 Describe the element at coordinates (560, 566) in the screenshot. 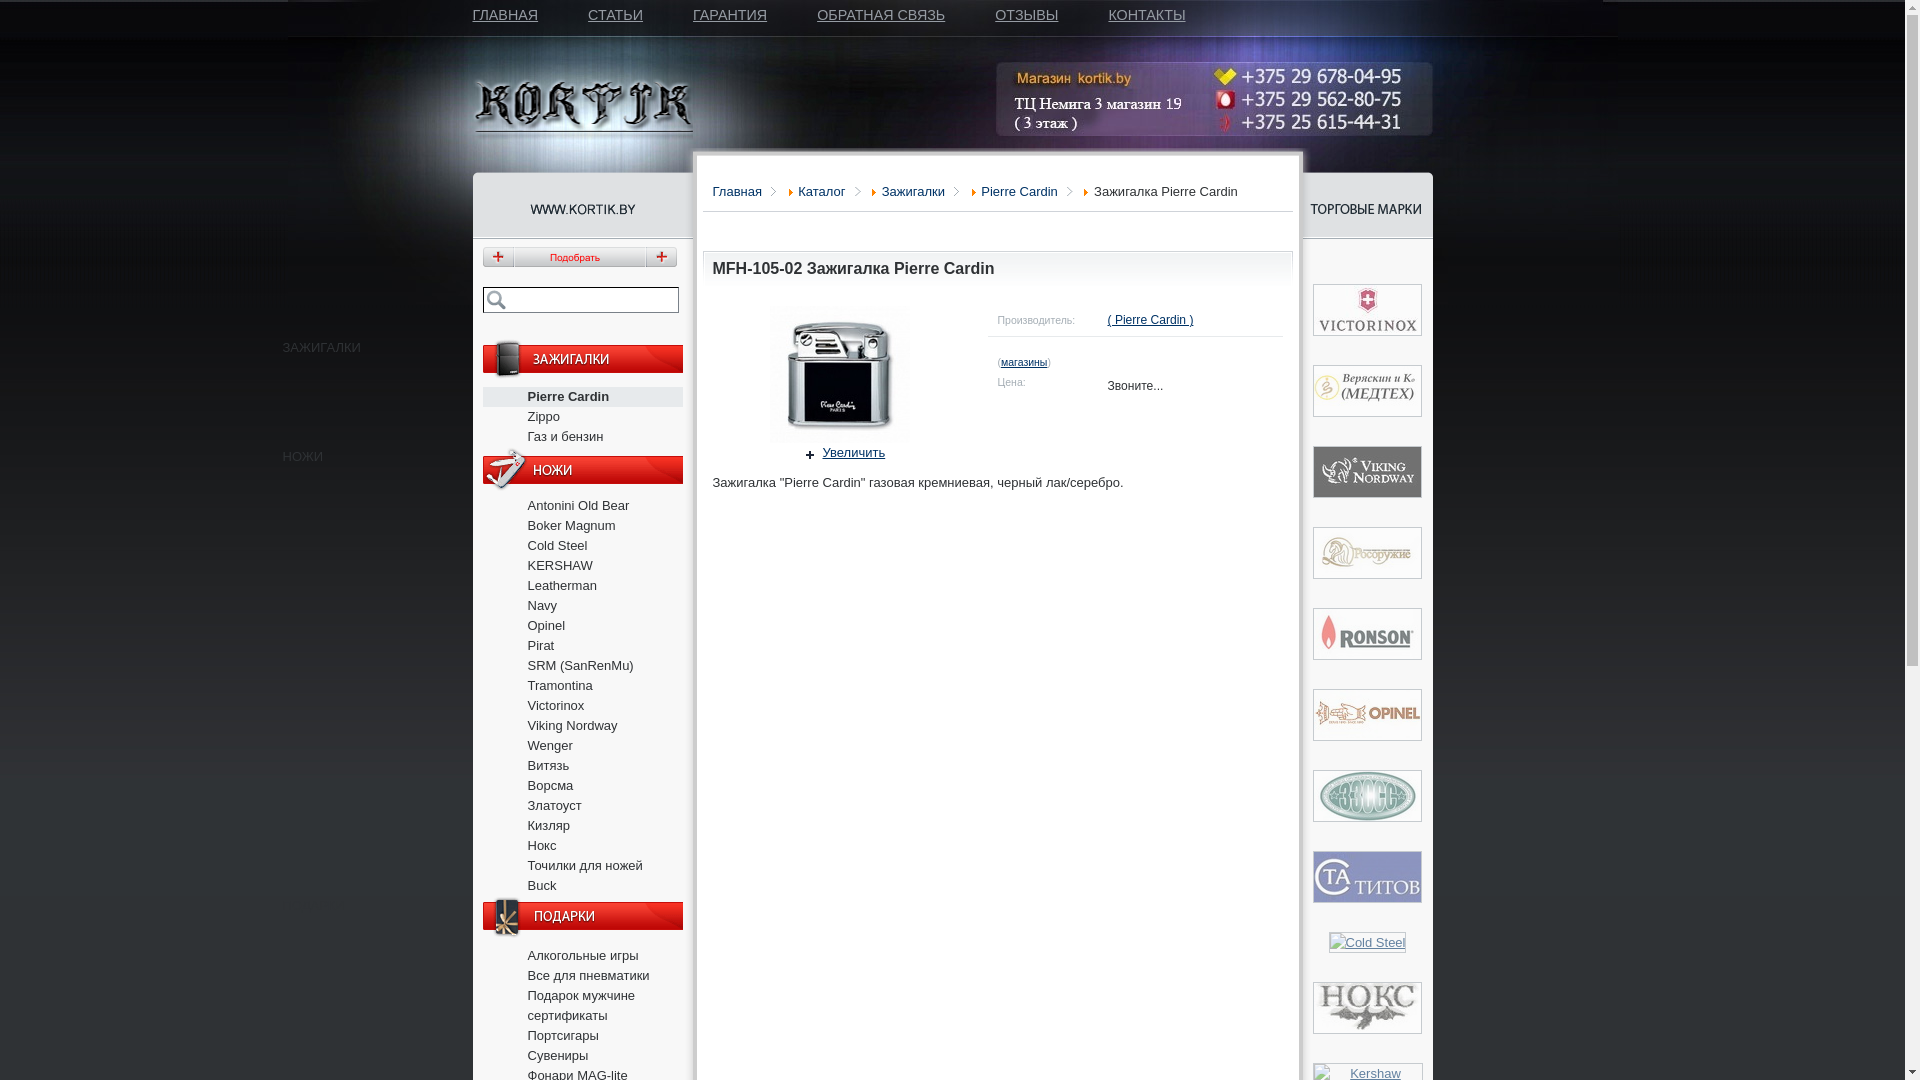

I see `KERSHAW` at that location.